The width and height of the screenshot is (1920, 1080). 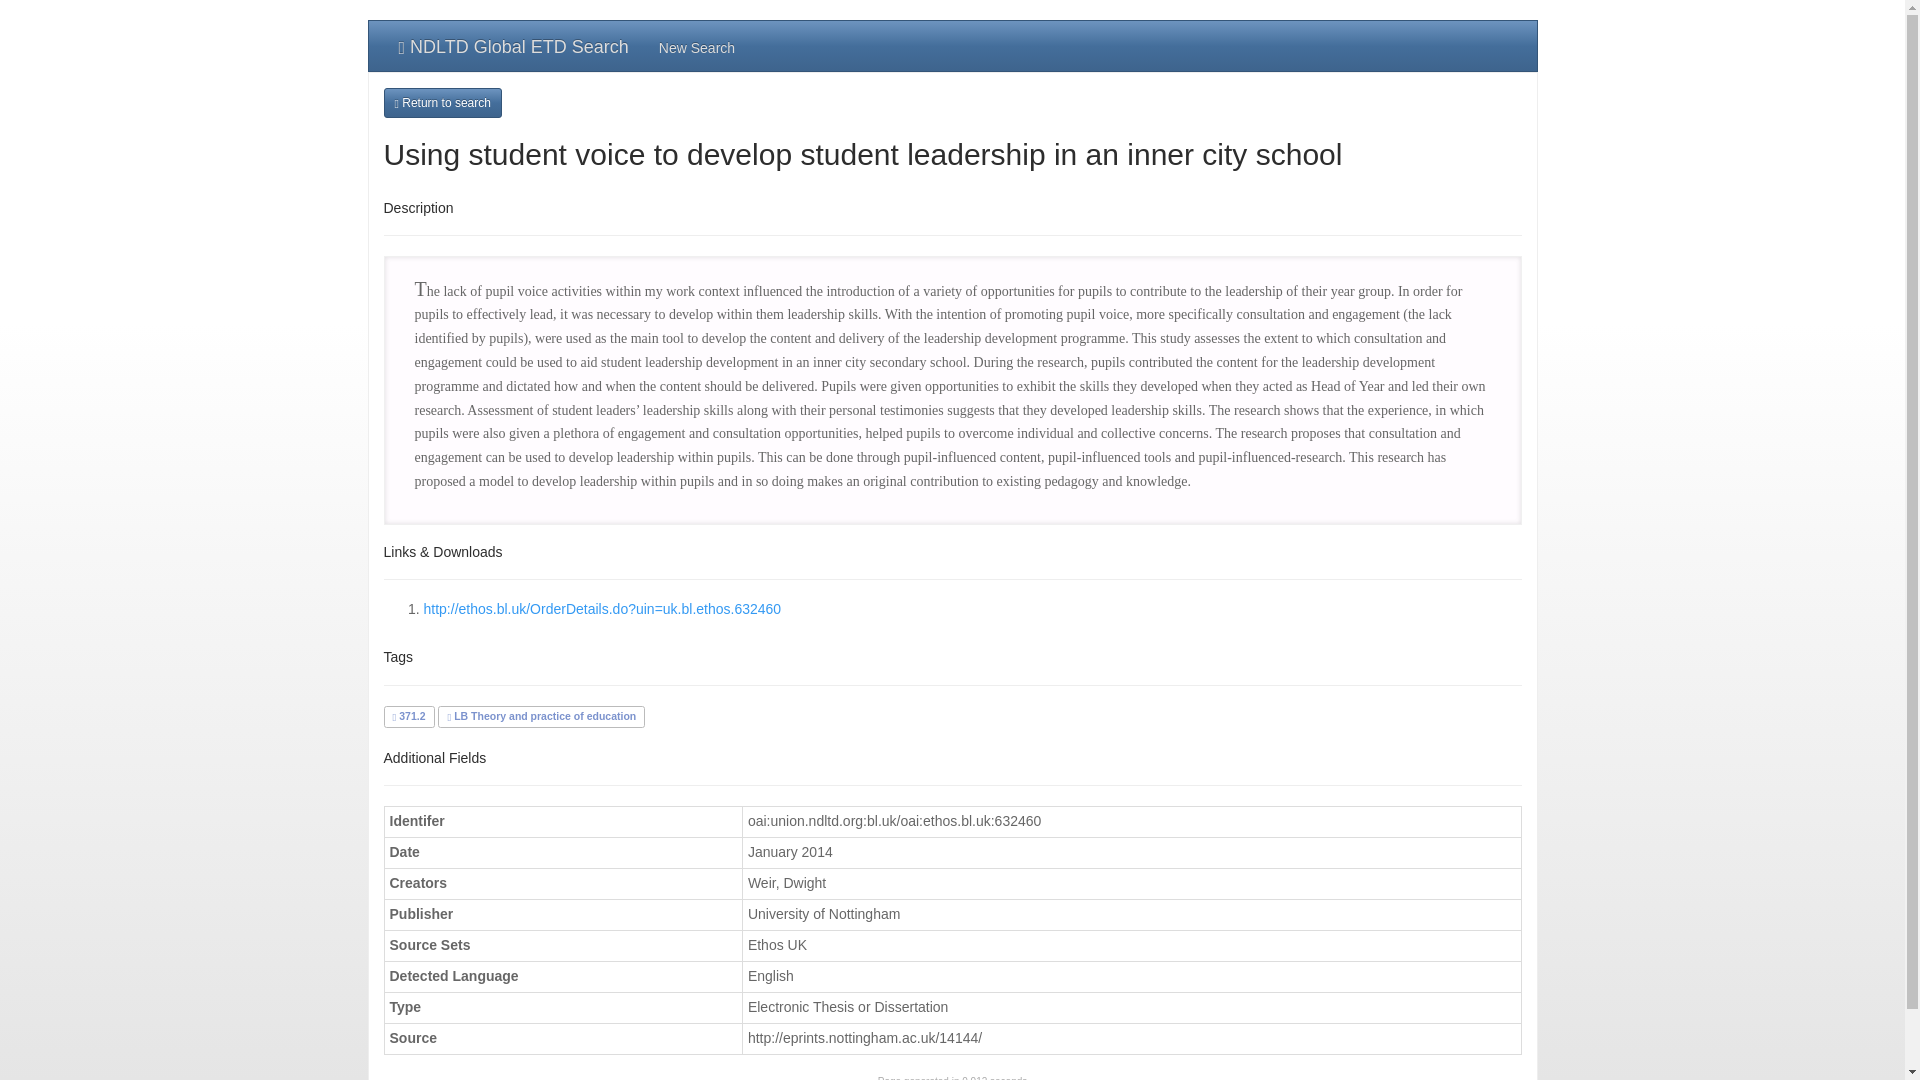 I want to click on New Search, so click(x=696, y=46).